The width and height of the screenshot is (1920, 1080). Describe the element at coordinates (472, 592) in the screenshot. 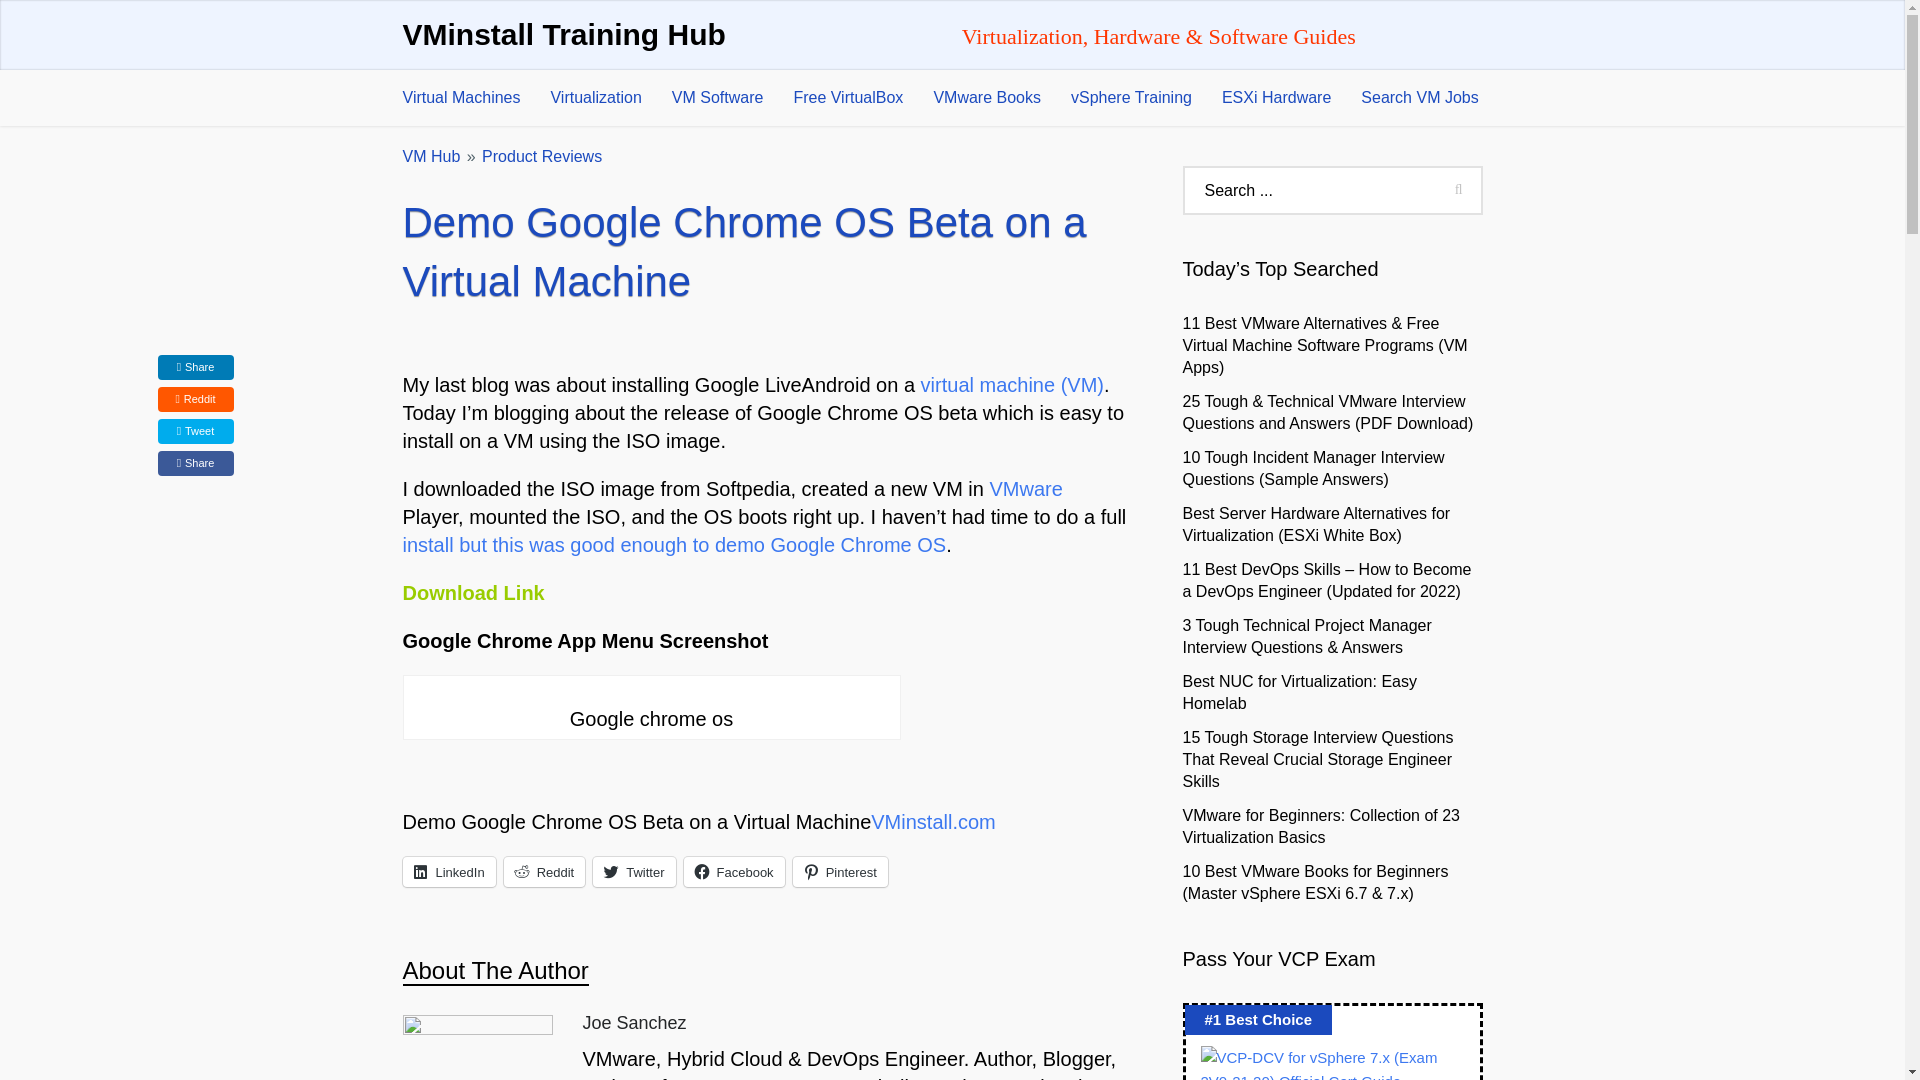

I see `Download Google Chrome OS beta` at that location.